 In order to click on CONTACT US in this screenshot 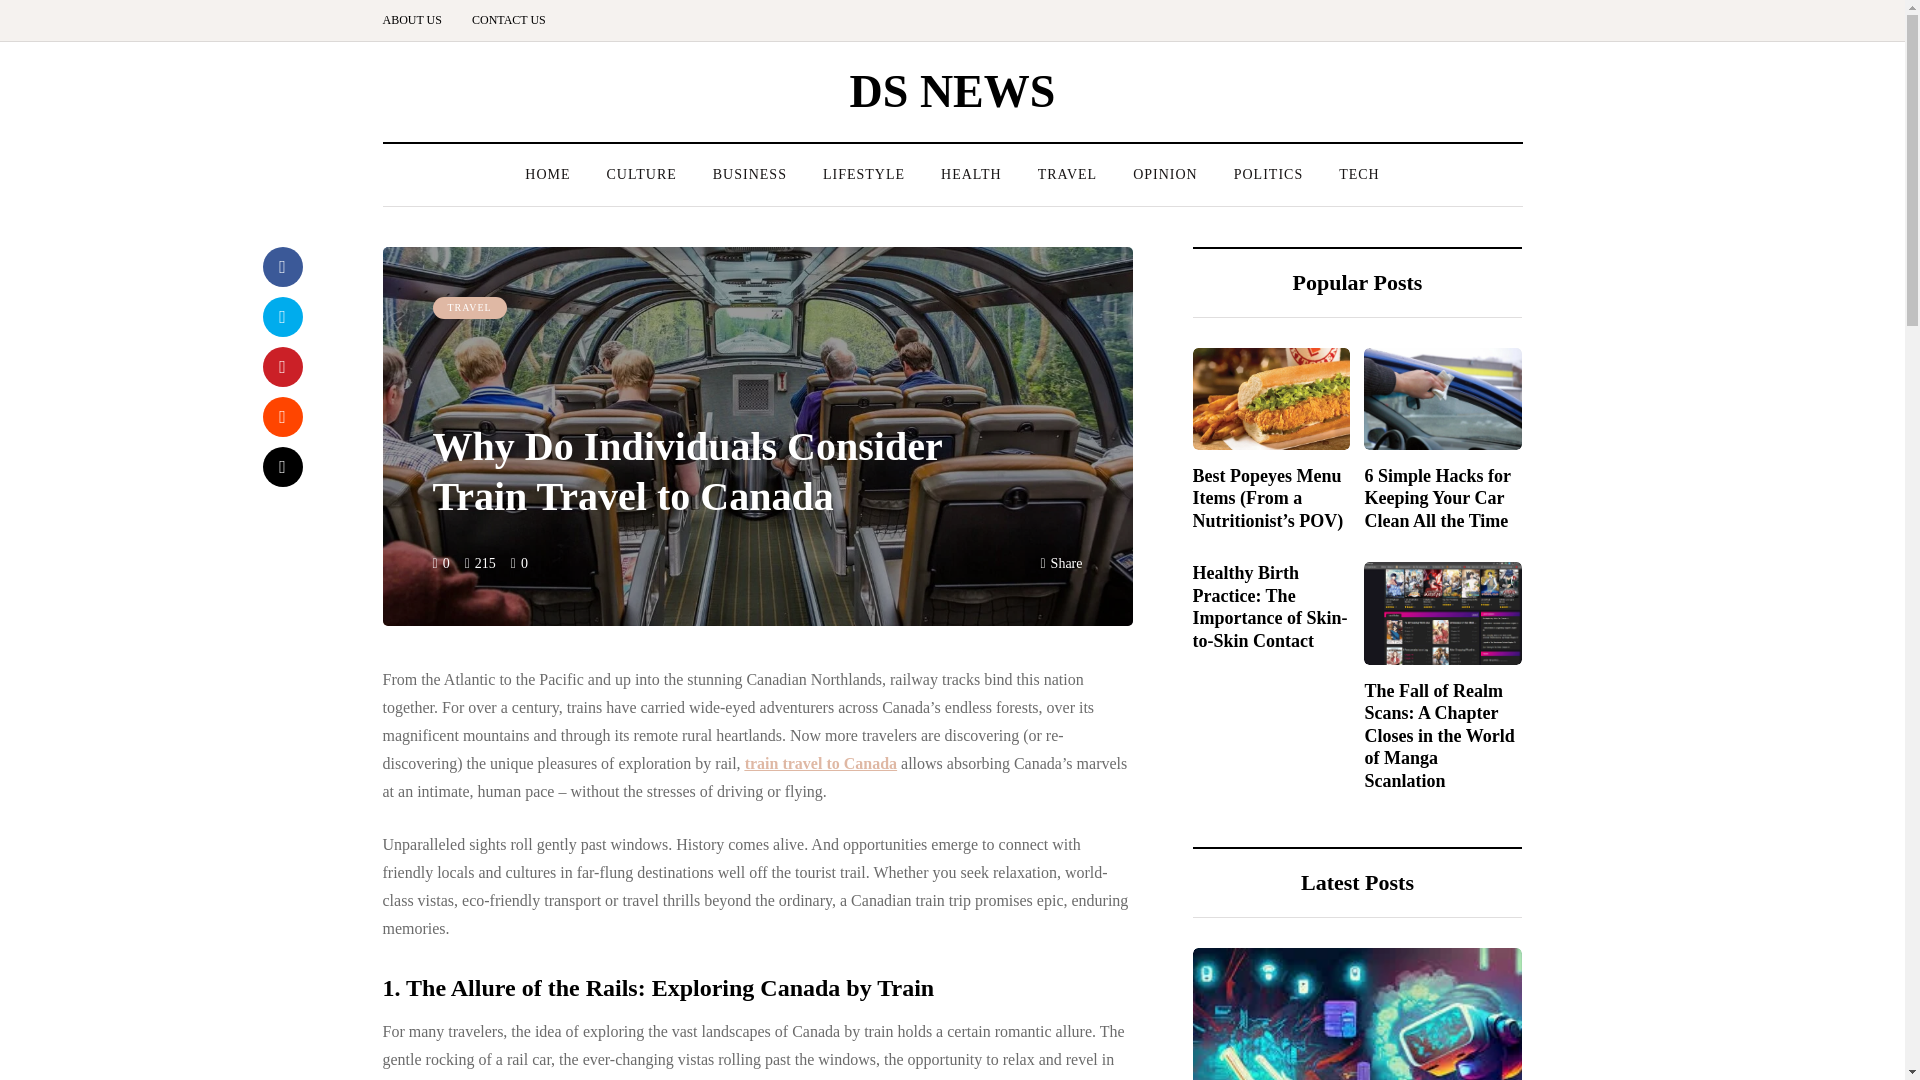, I will do `click(508, 20)`.